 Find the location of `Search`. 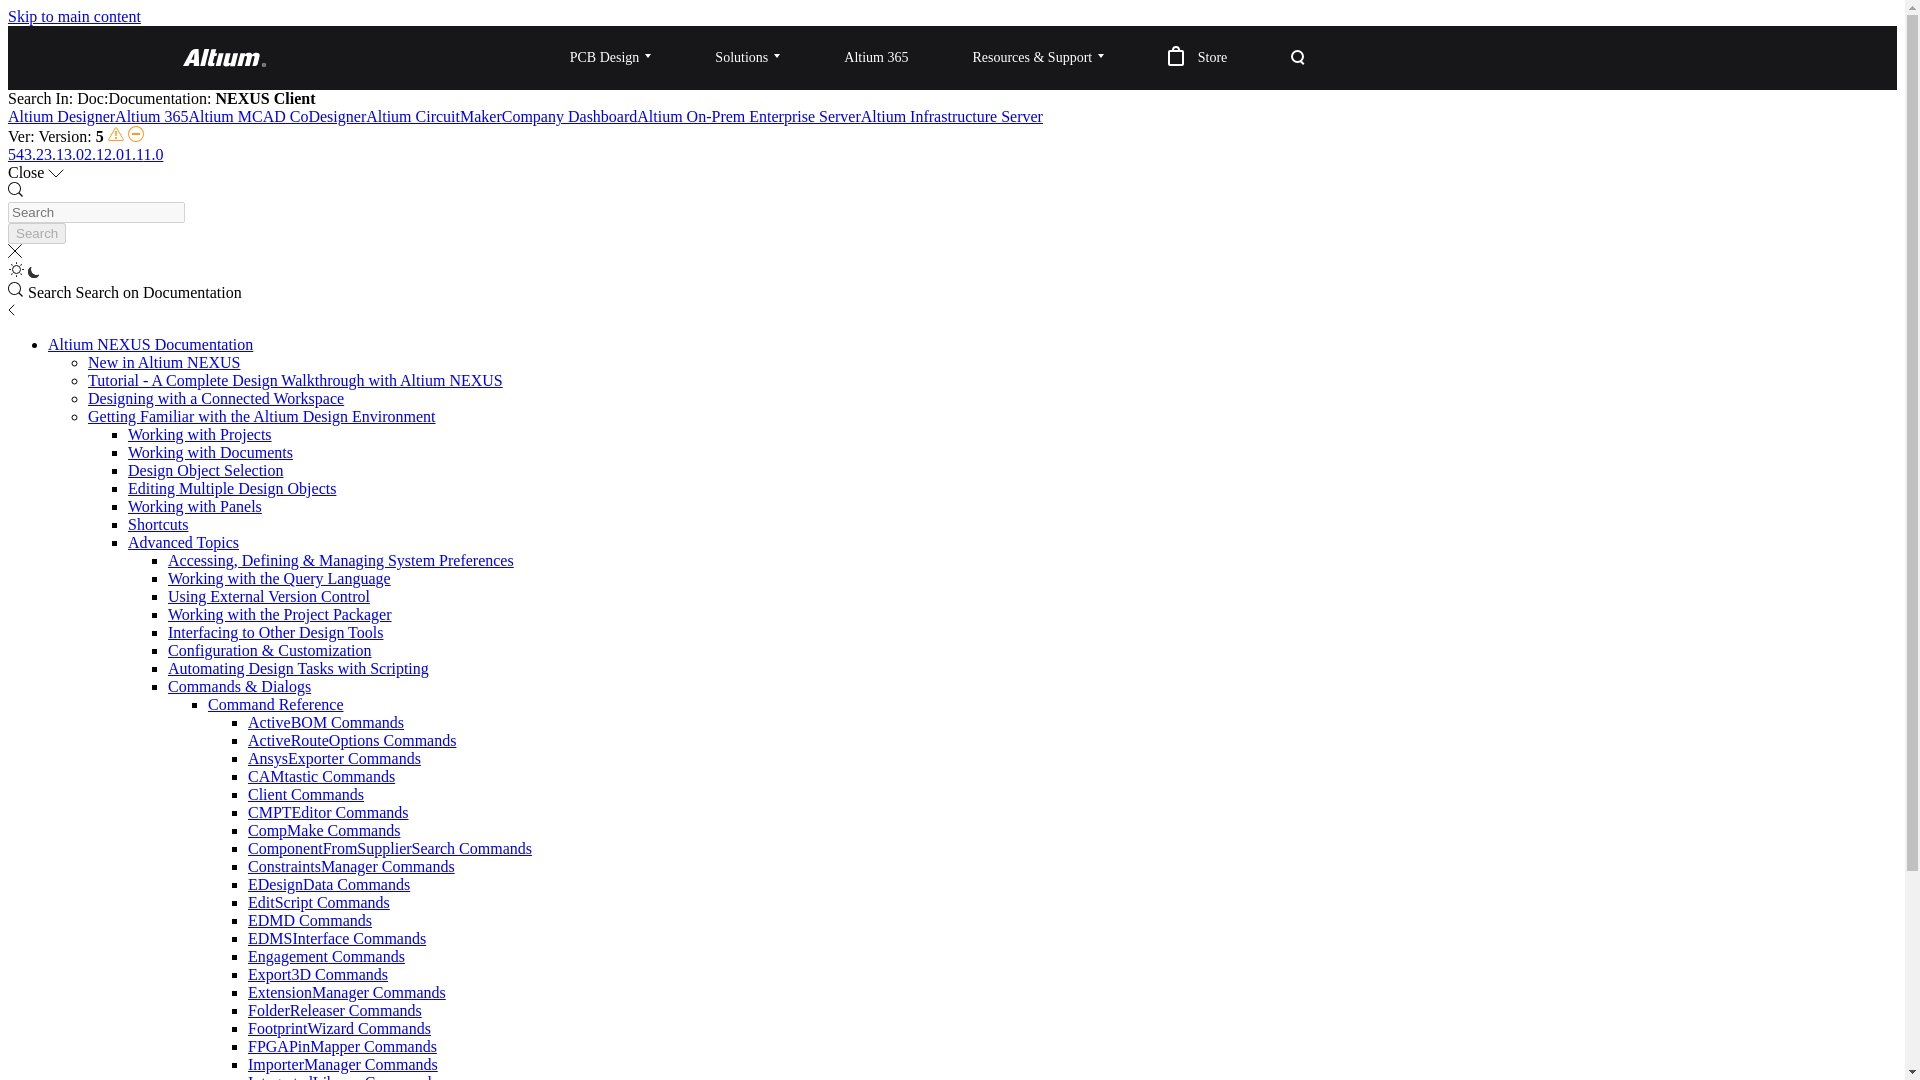

Search is located at coordinates (36, 233).